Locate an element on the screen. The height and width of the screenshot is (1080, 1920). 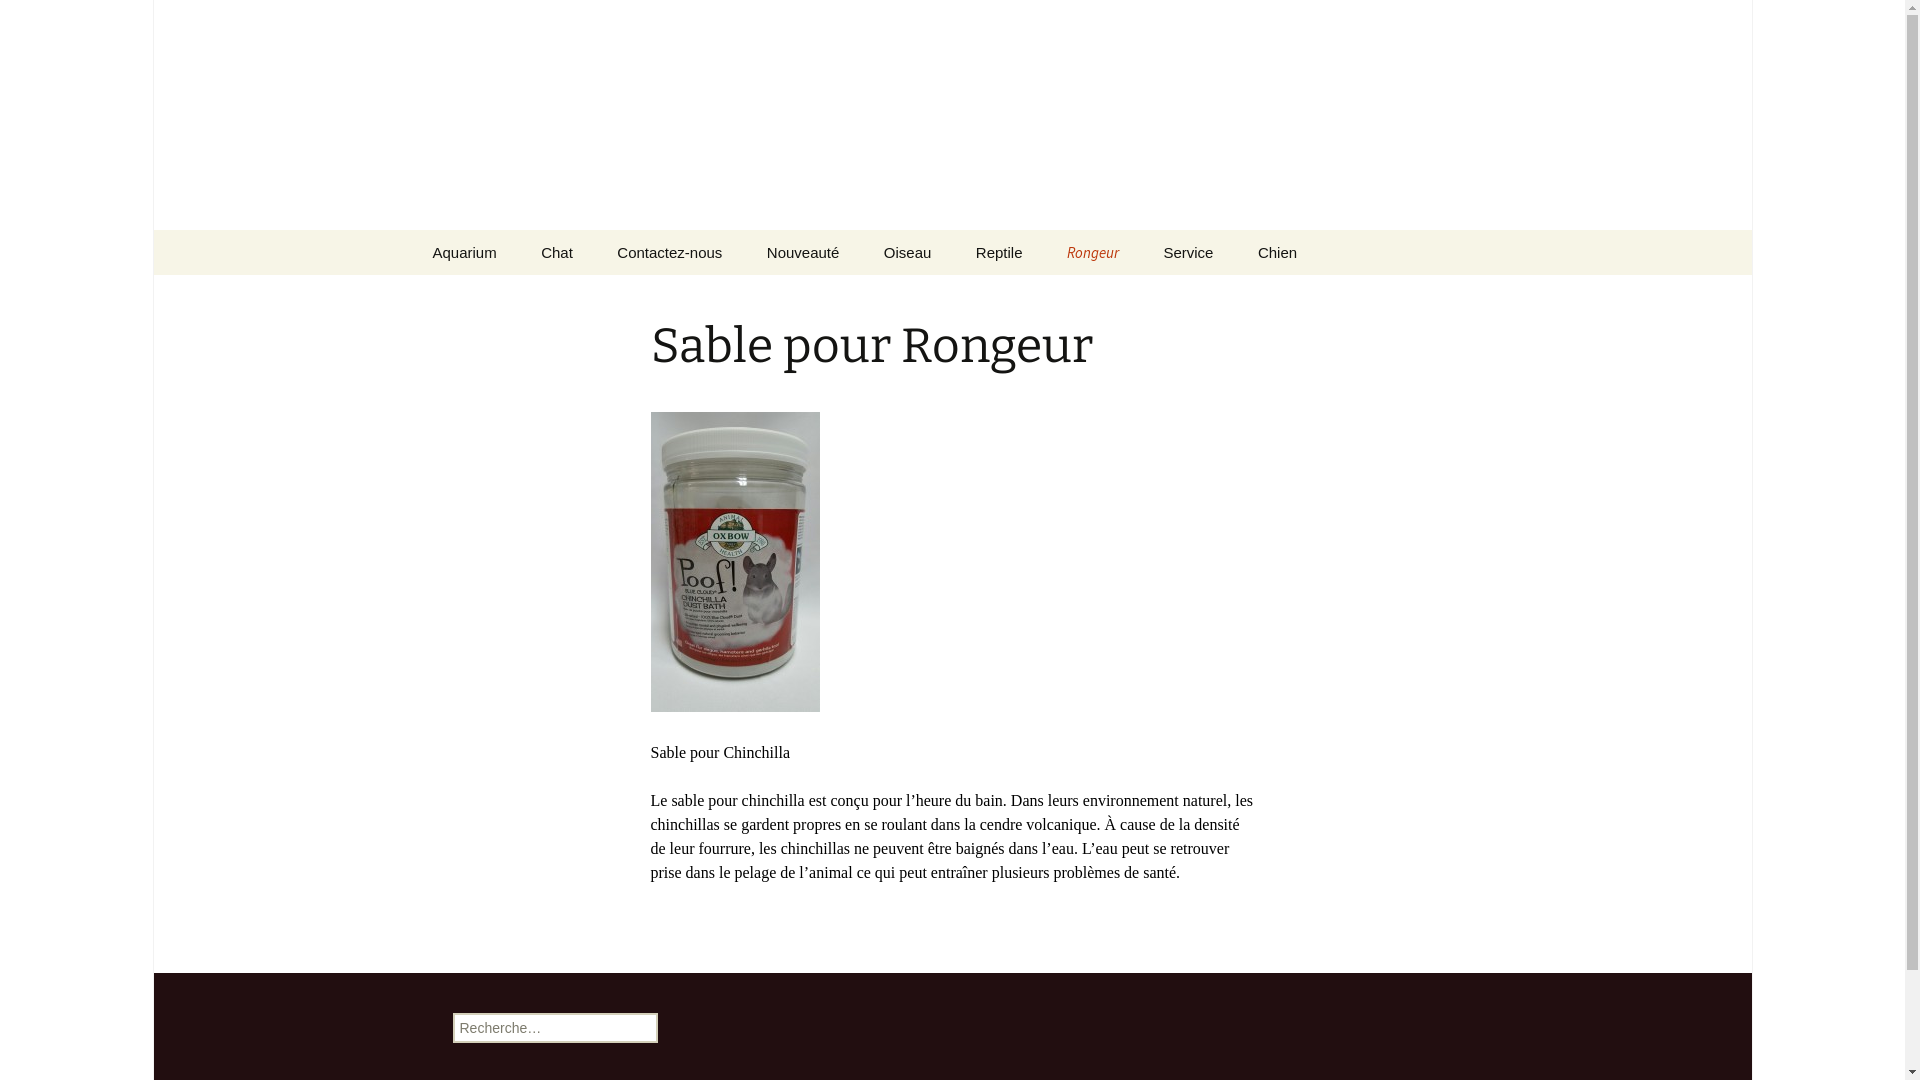
Rechercher is located at coordinates (24, 21).